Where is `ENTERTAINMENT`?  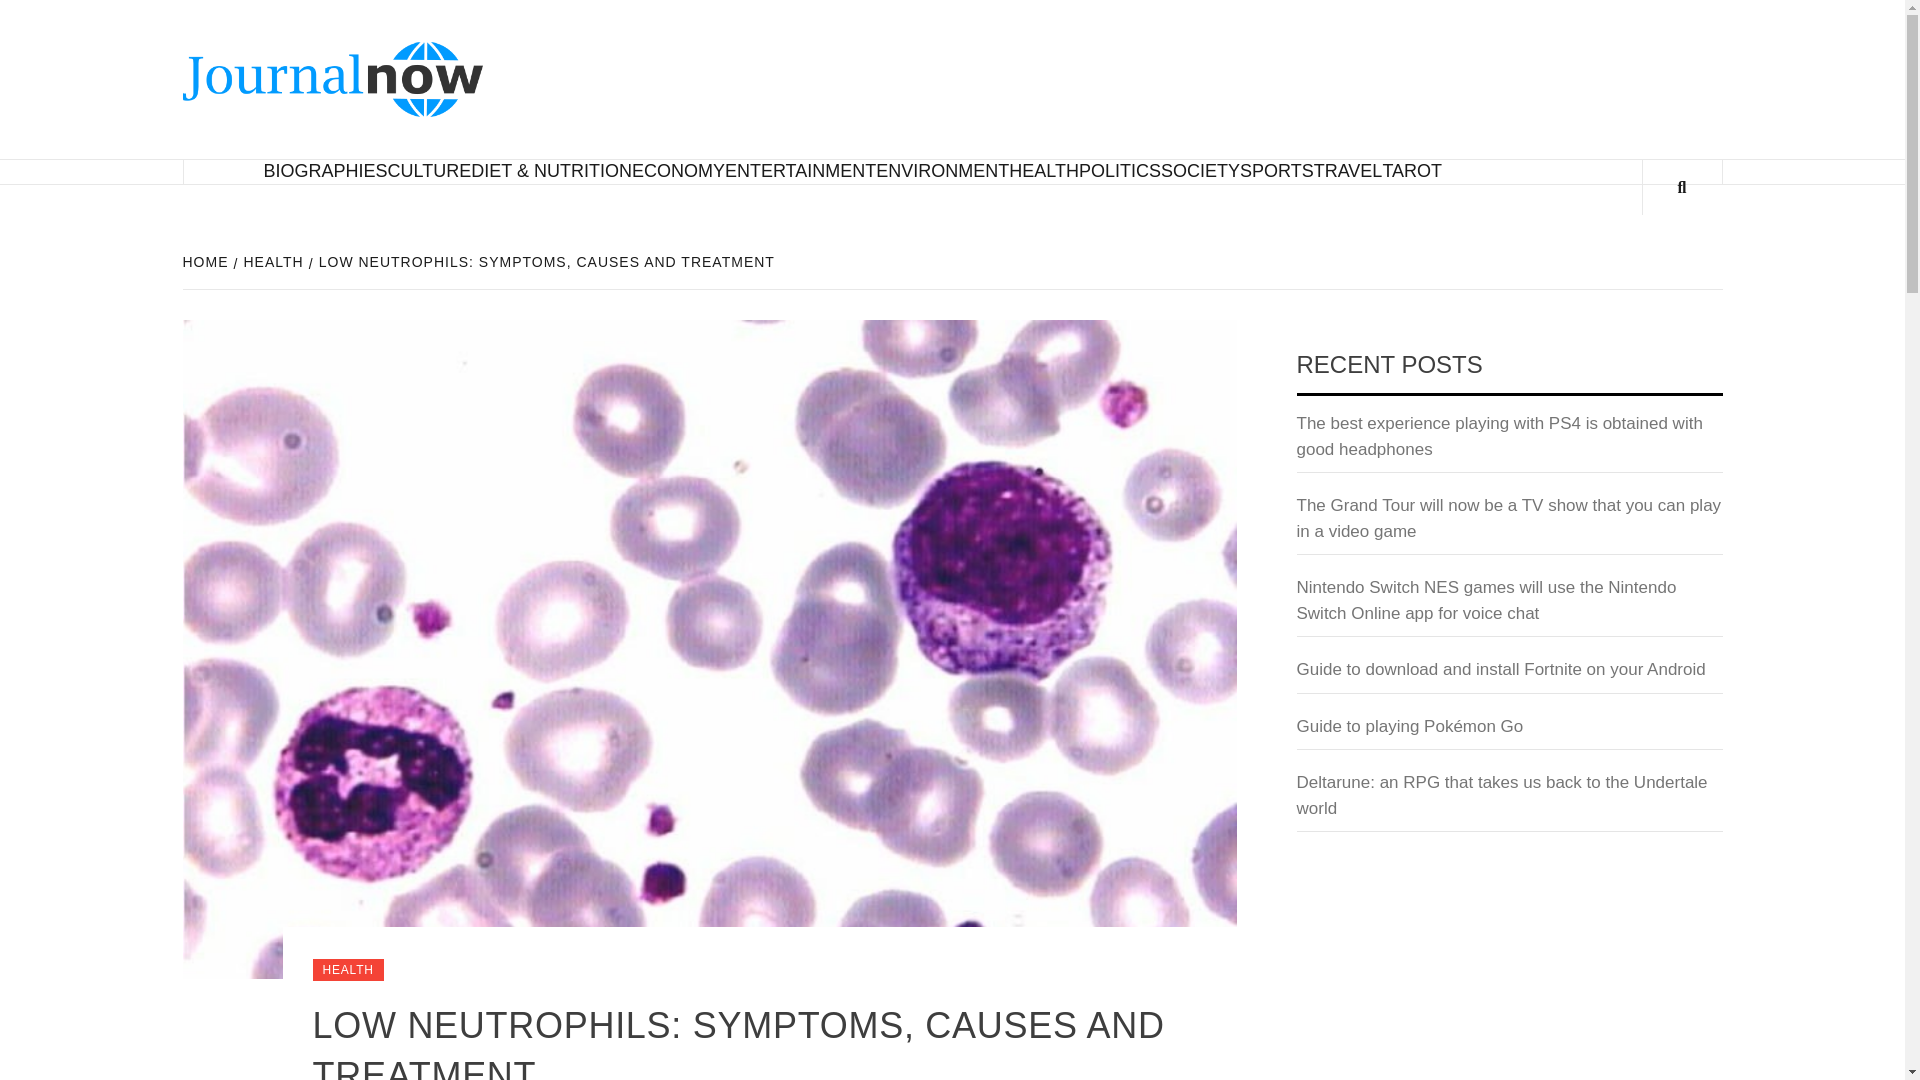
ENTERTAINMENT is located at coordinates (800, 170).